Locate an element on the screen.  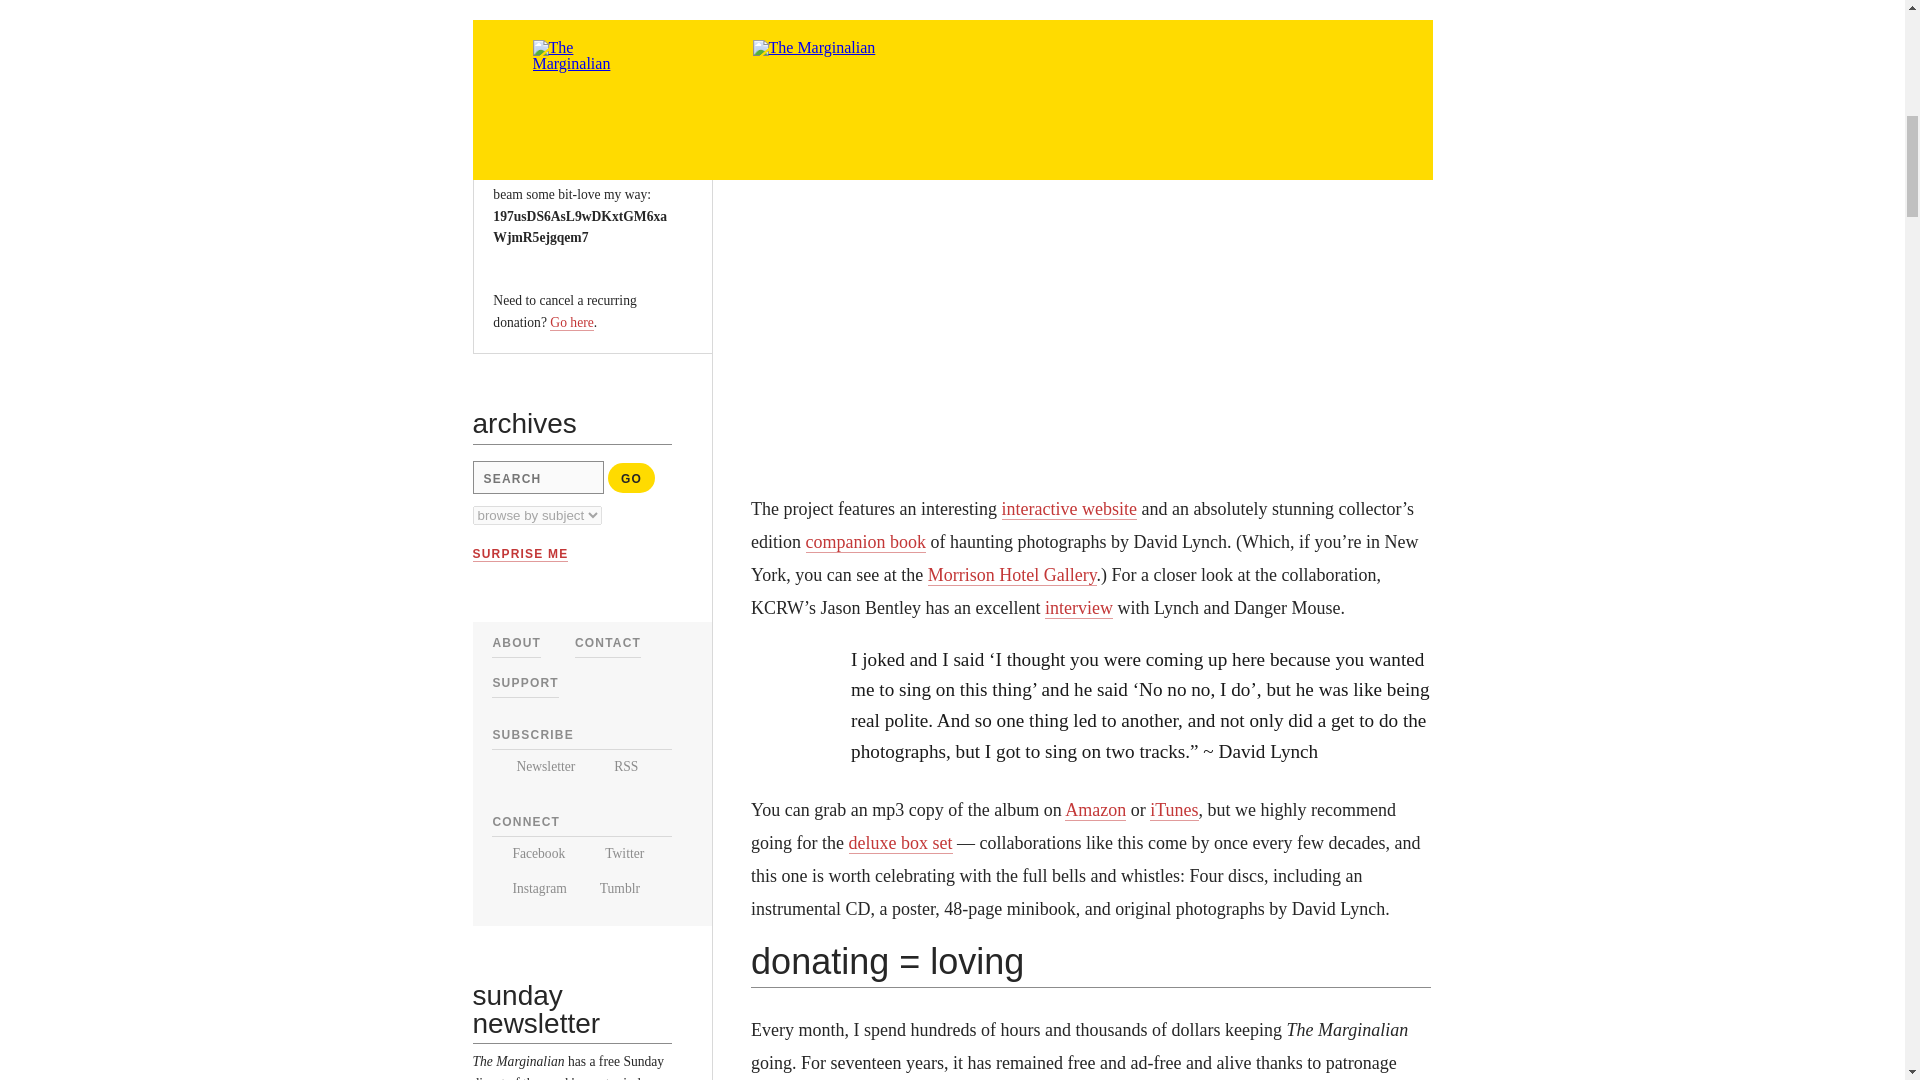
Newsletter is located at coordinates (532, 766).